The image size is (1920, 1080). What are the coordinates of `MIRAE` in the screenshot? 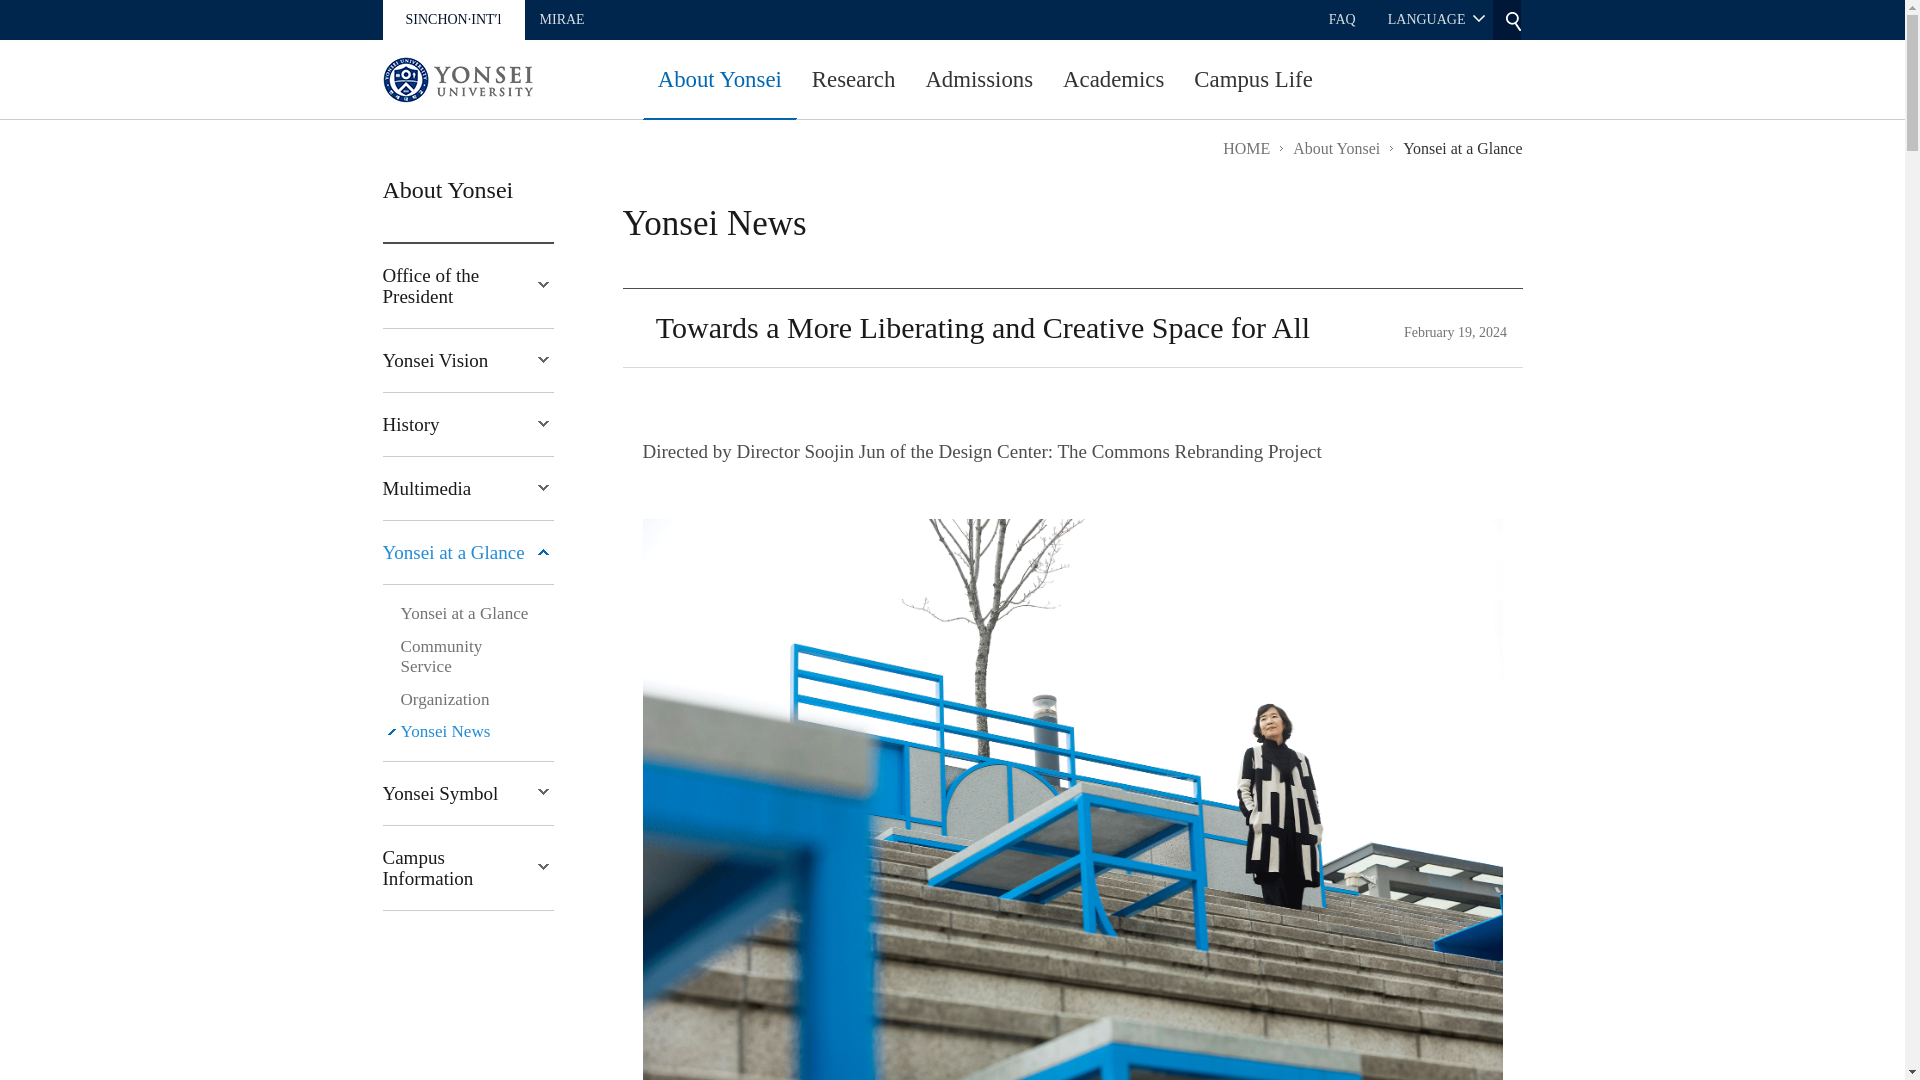 It's located at (562, 20).